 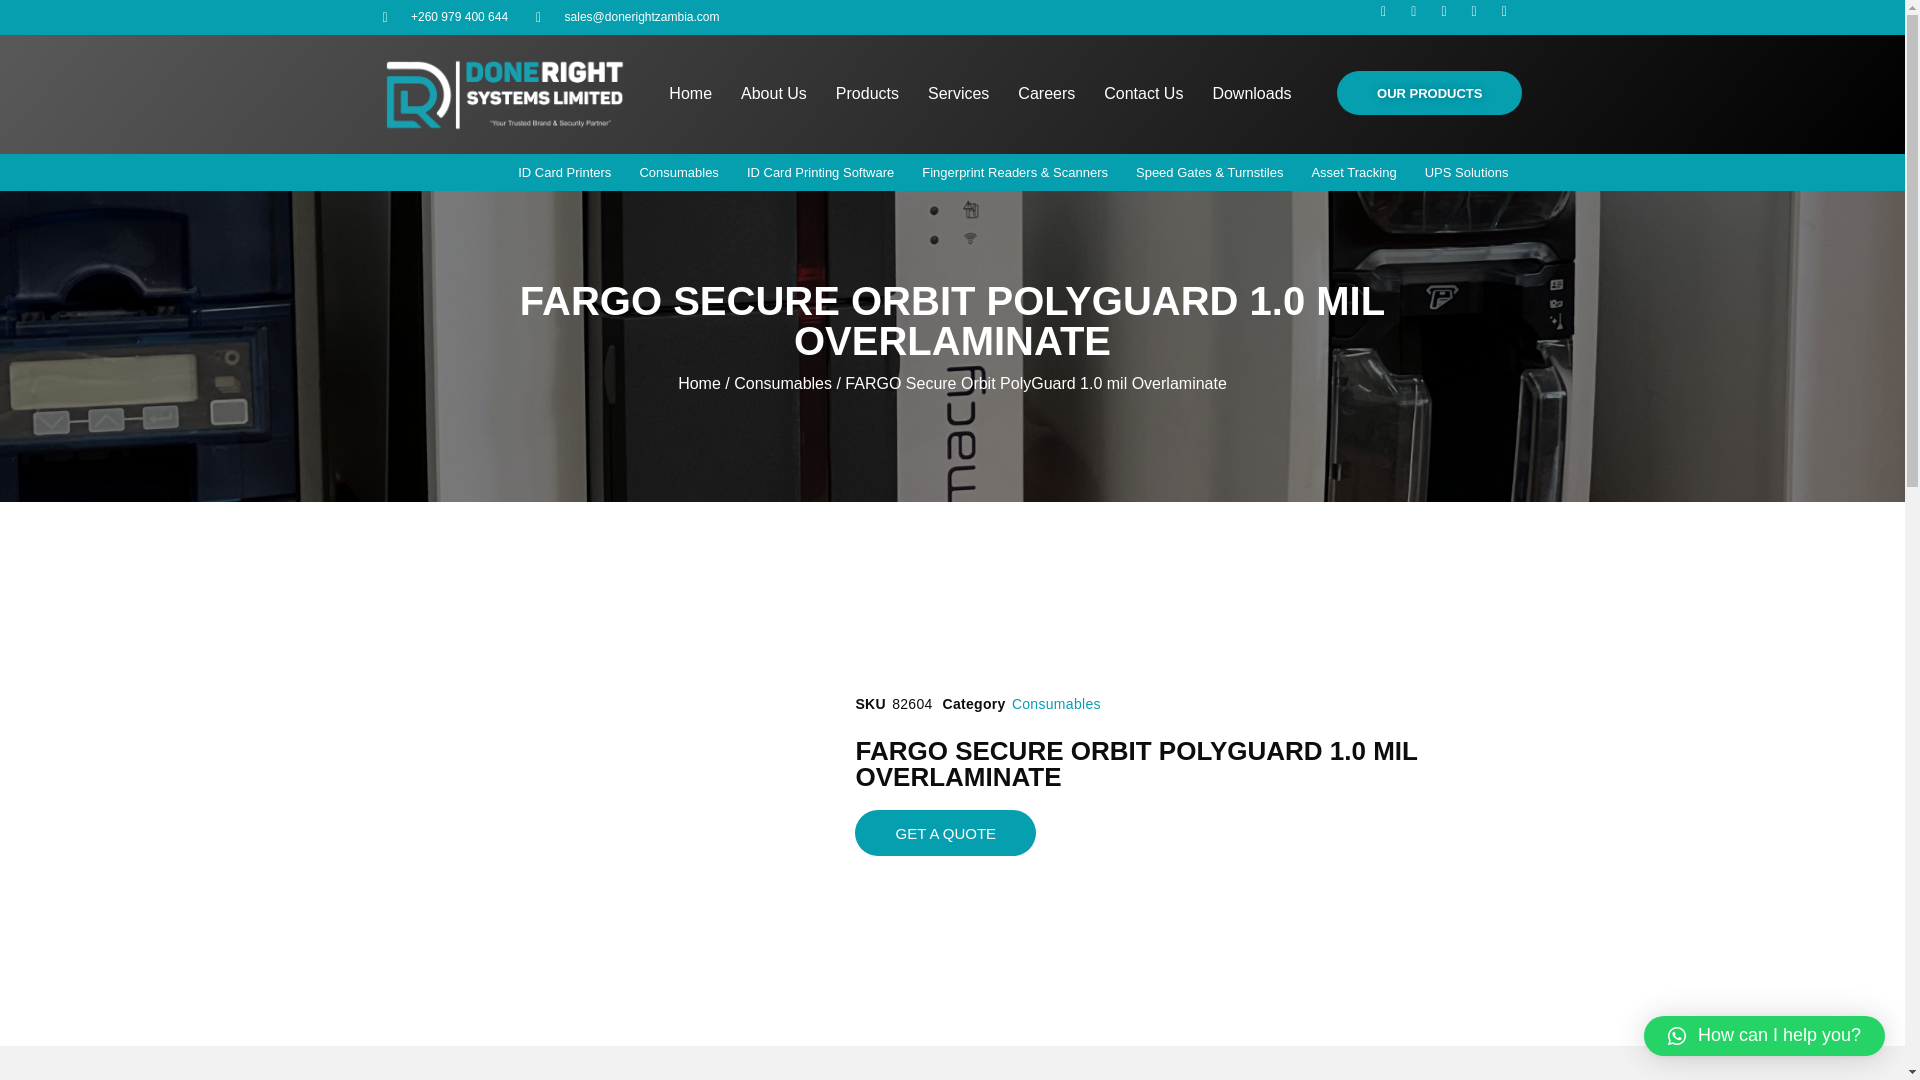 I want to click on Careers, so click(x=1046, y=94).